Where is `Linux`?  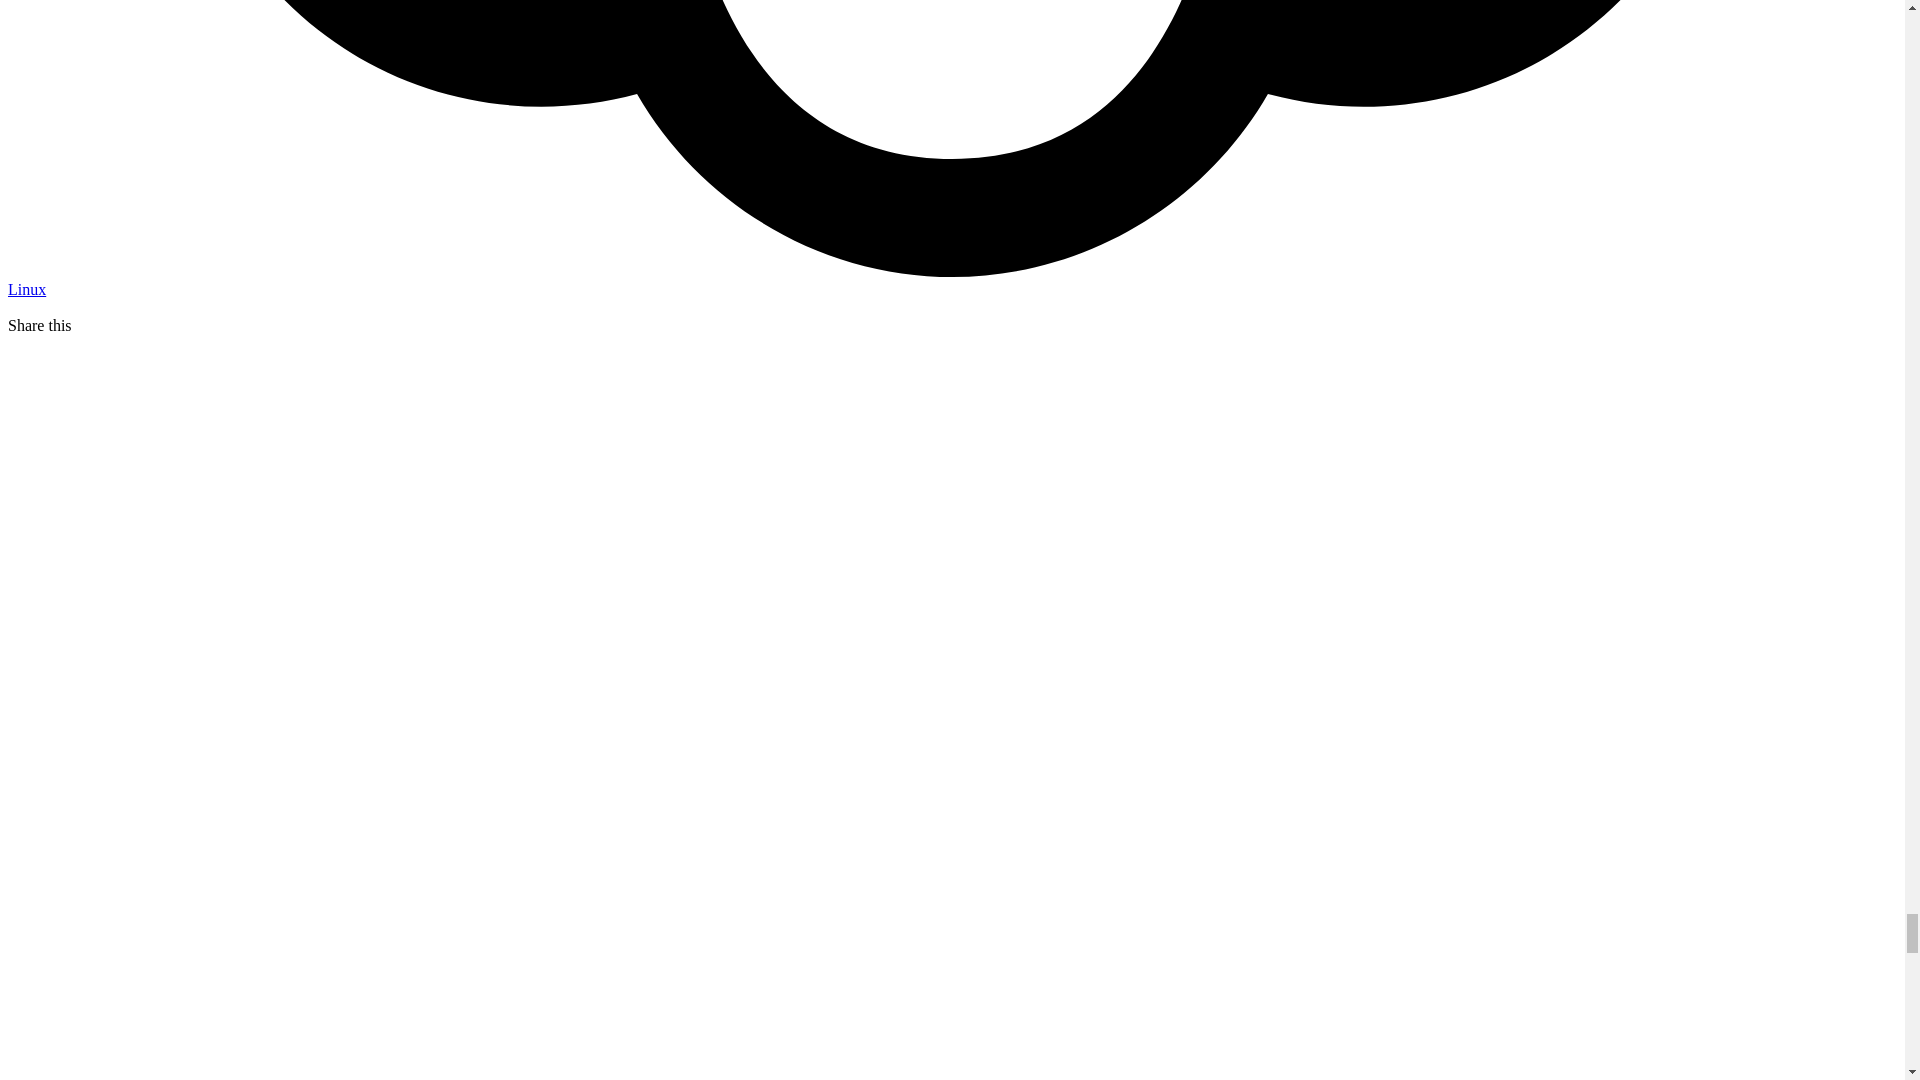
Linux is located at coordinates (26, 289).